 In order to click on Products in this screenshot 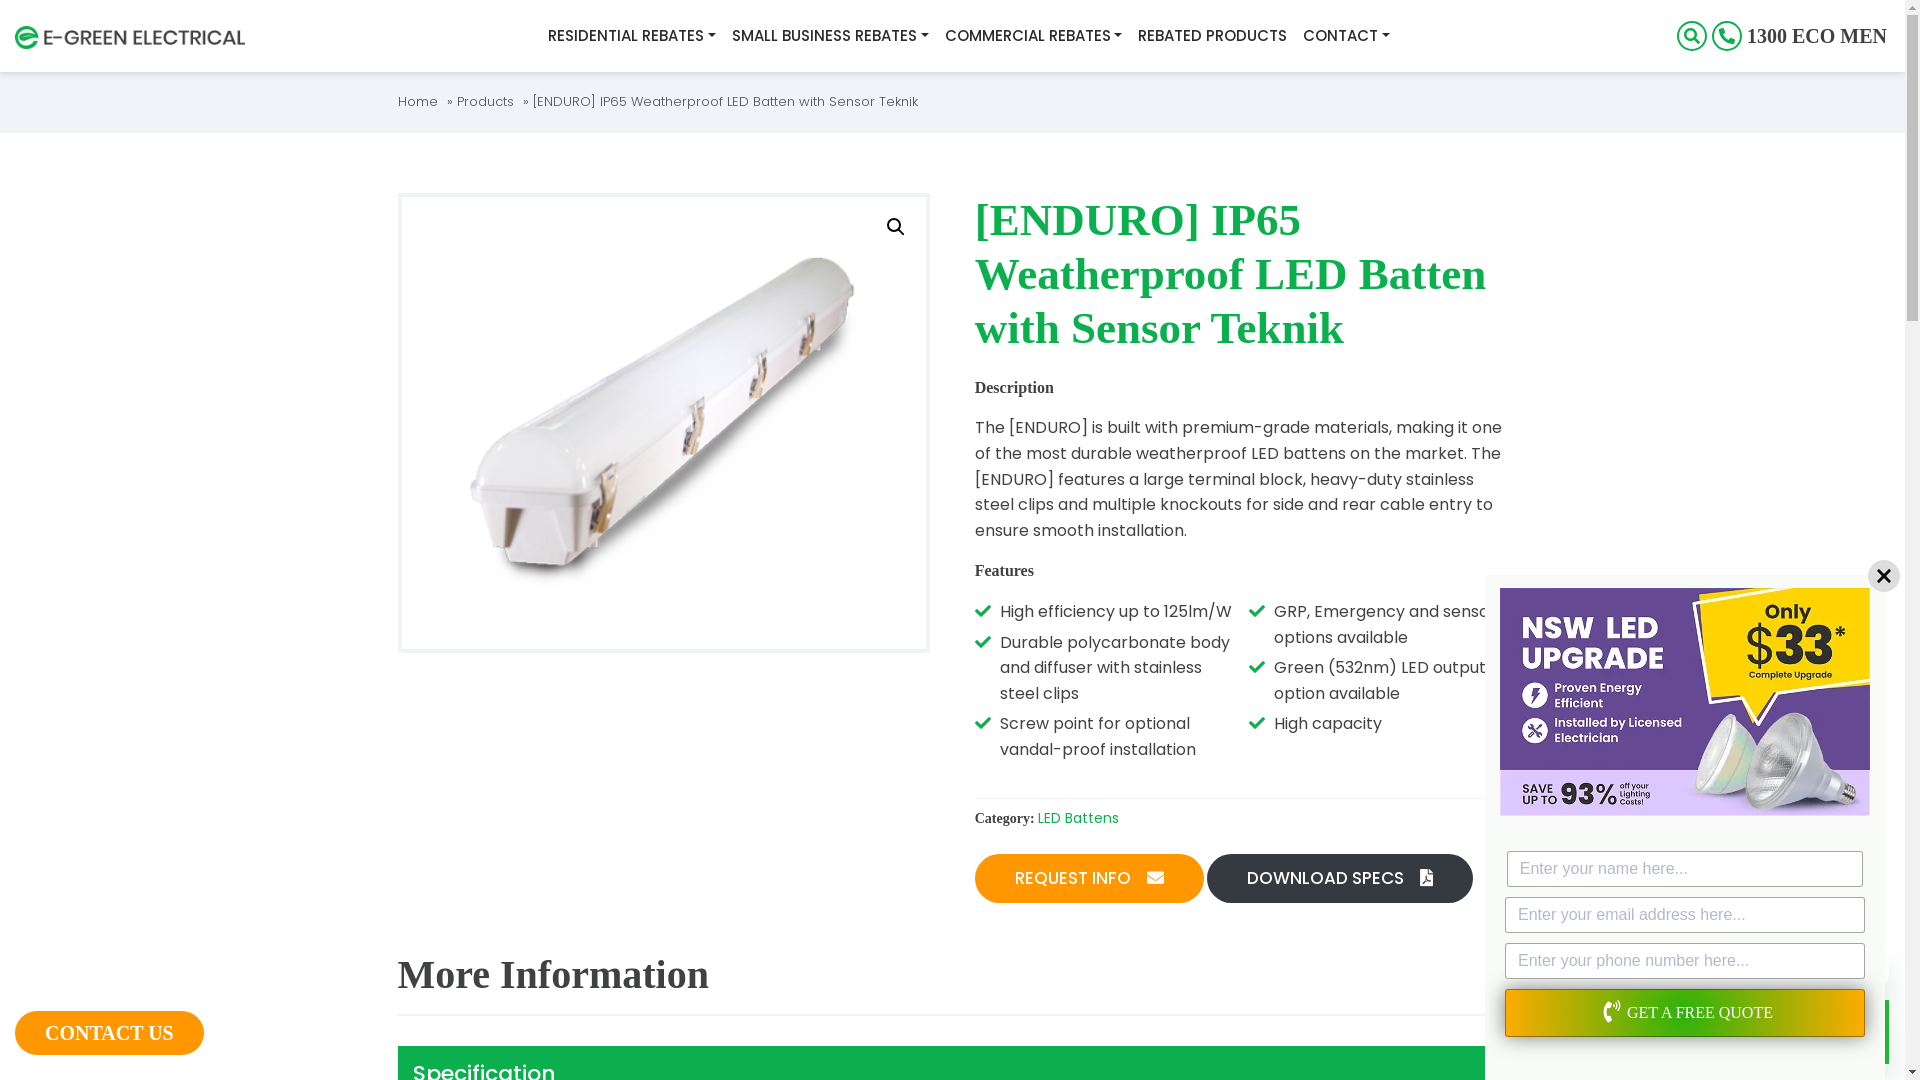, I will do `click(484, 102)`.